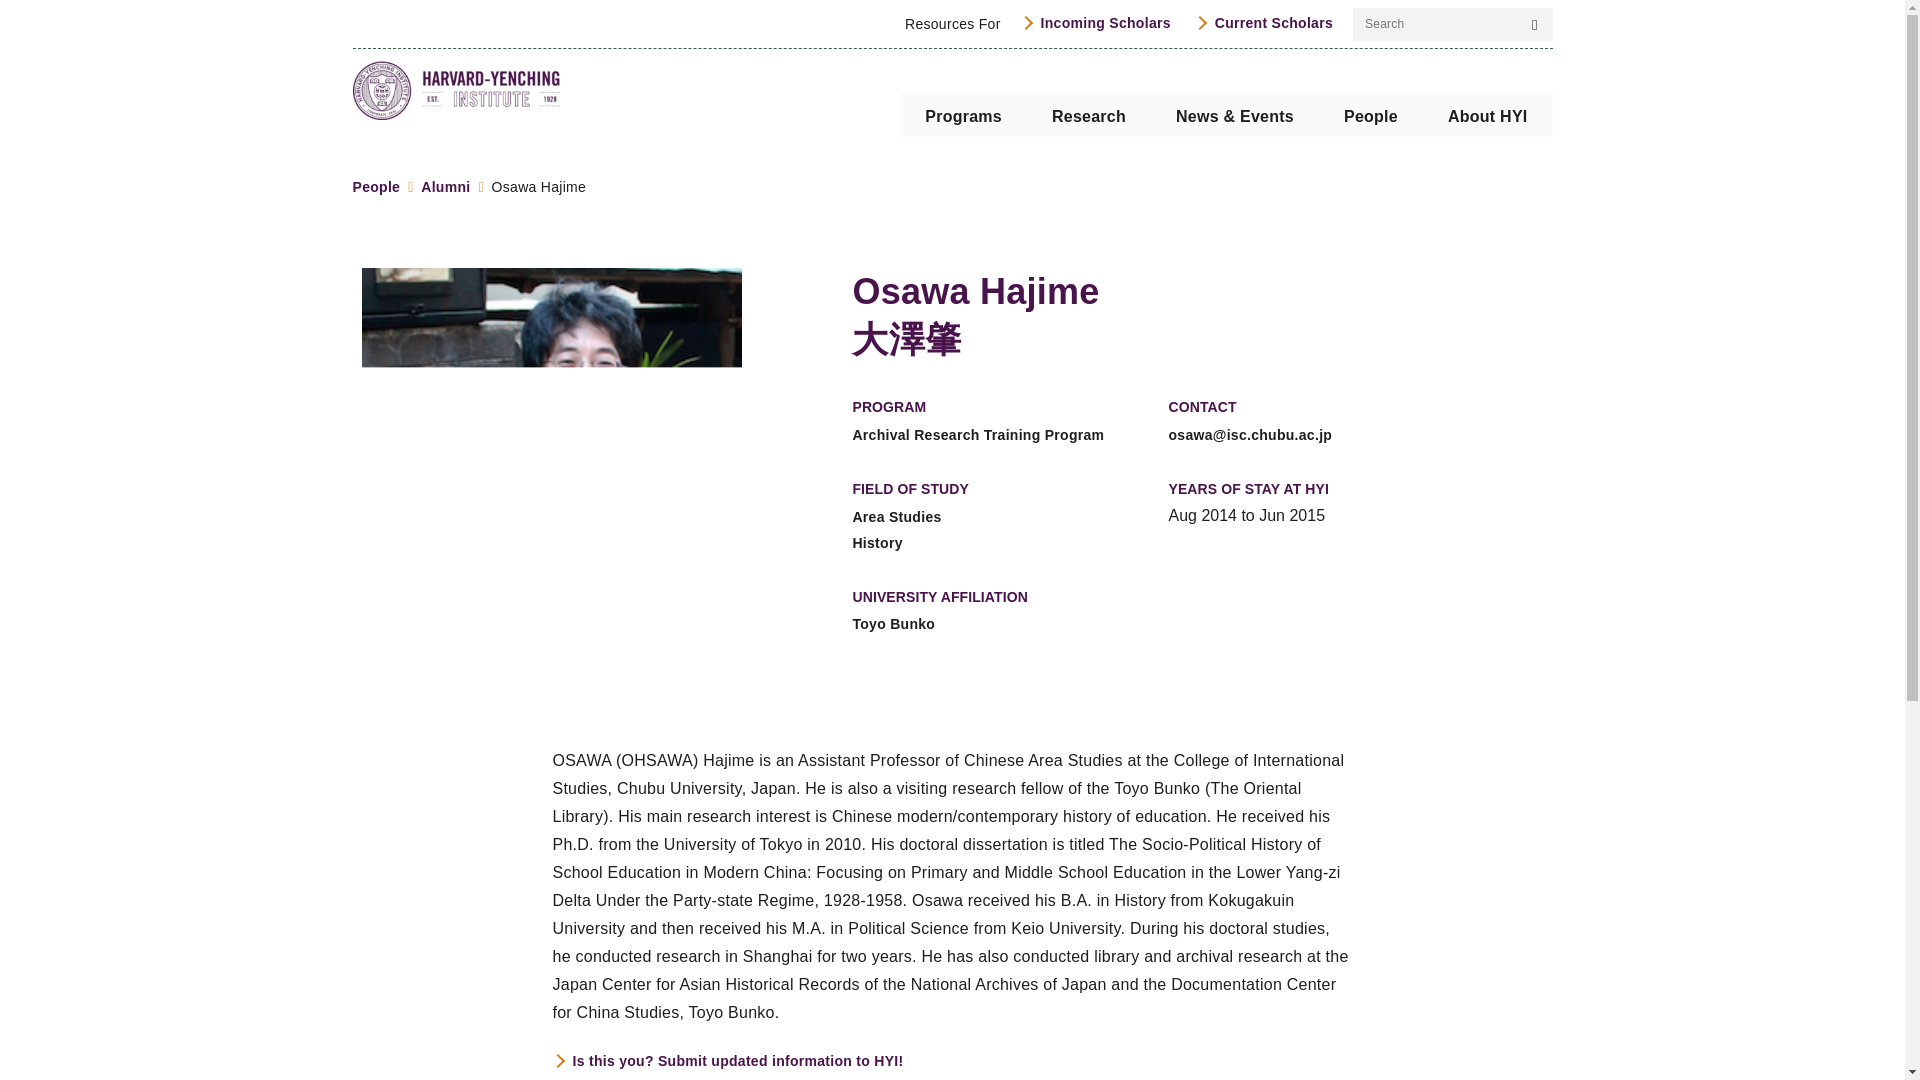  I want to click on People, so click(1370, 114).